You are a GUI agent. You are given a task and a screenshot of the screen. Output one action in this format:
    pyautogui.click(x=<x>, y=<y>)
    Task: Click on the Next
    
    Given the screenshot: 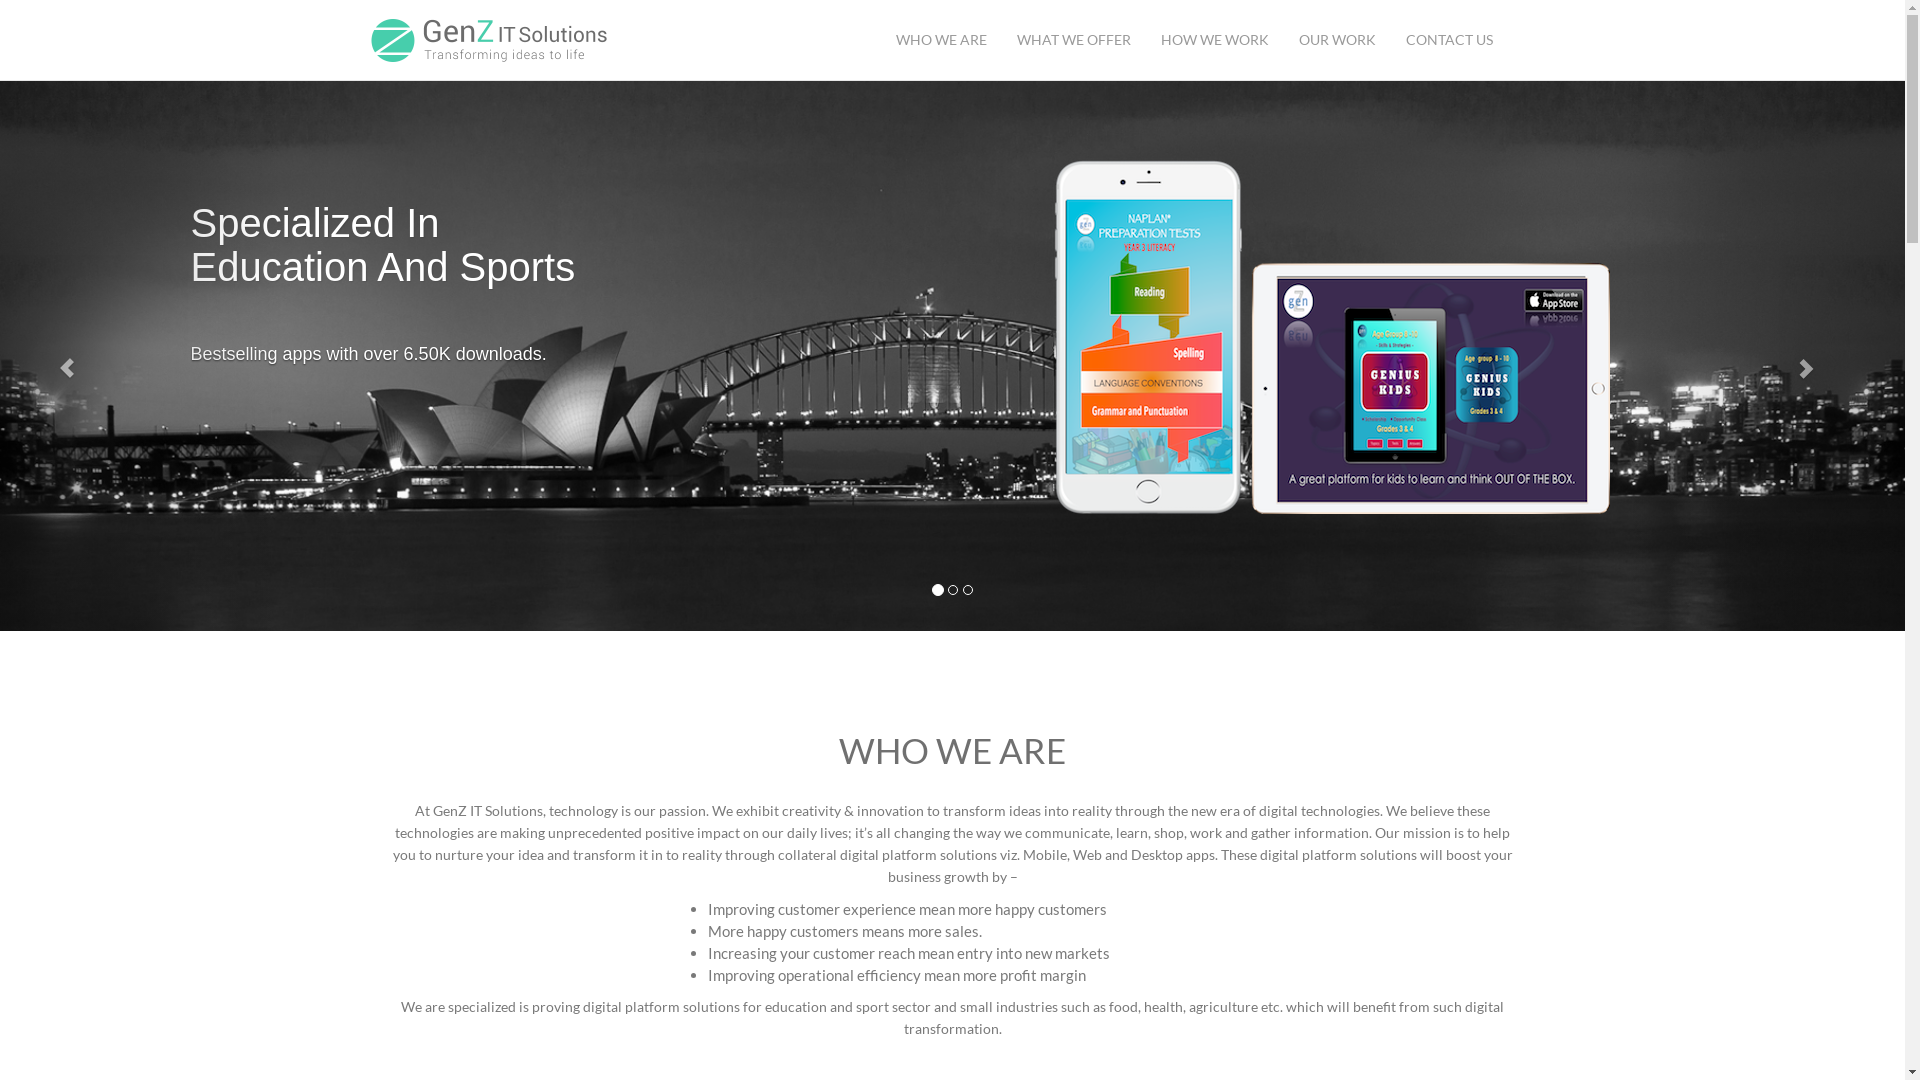 What is the action you would take?
    pyautogui.click(x=1762, y=356)
    